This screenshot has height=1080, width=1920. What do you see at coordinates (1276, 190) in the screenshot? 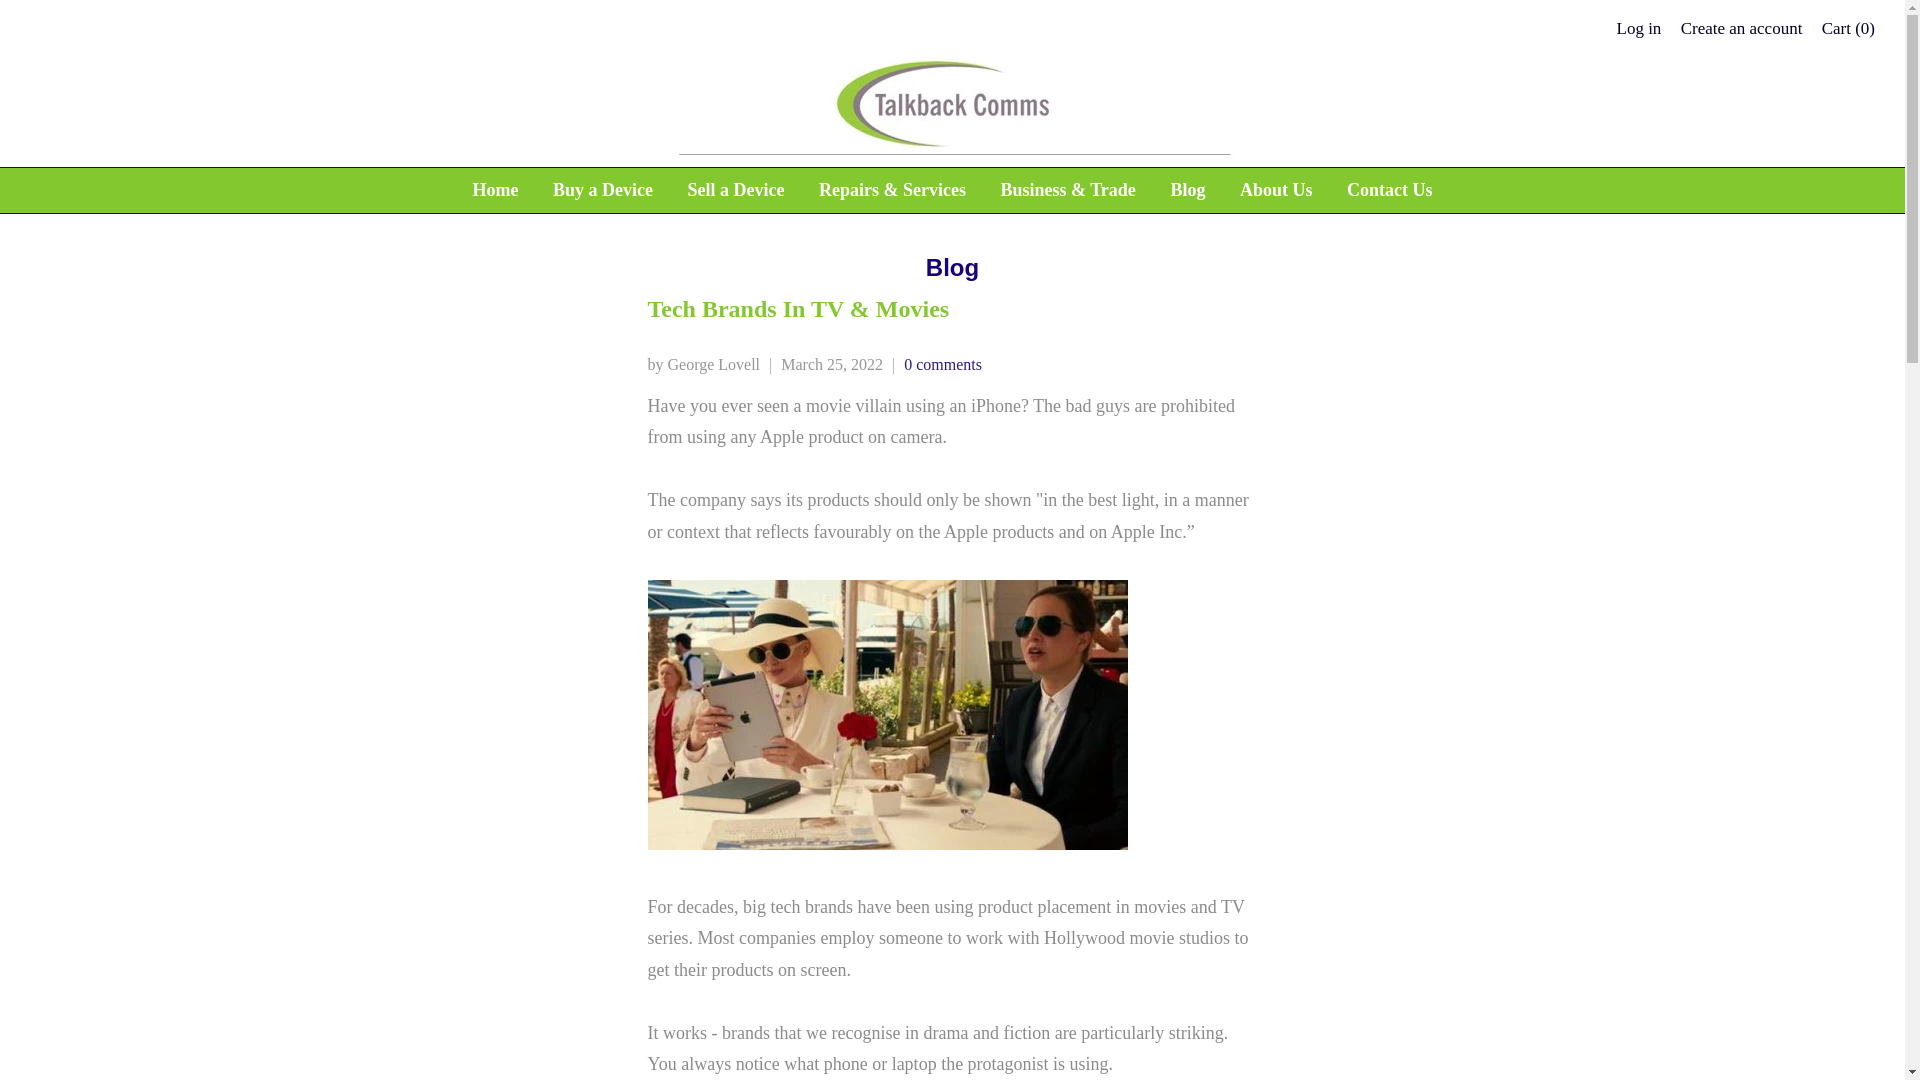
I see `About Us` at bounding box center [1276, 190].